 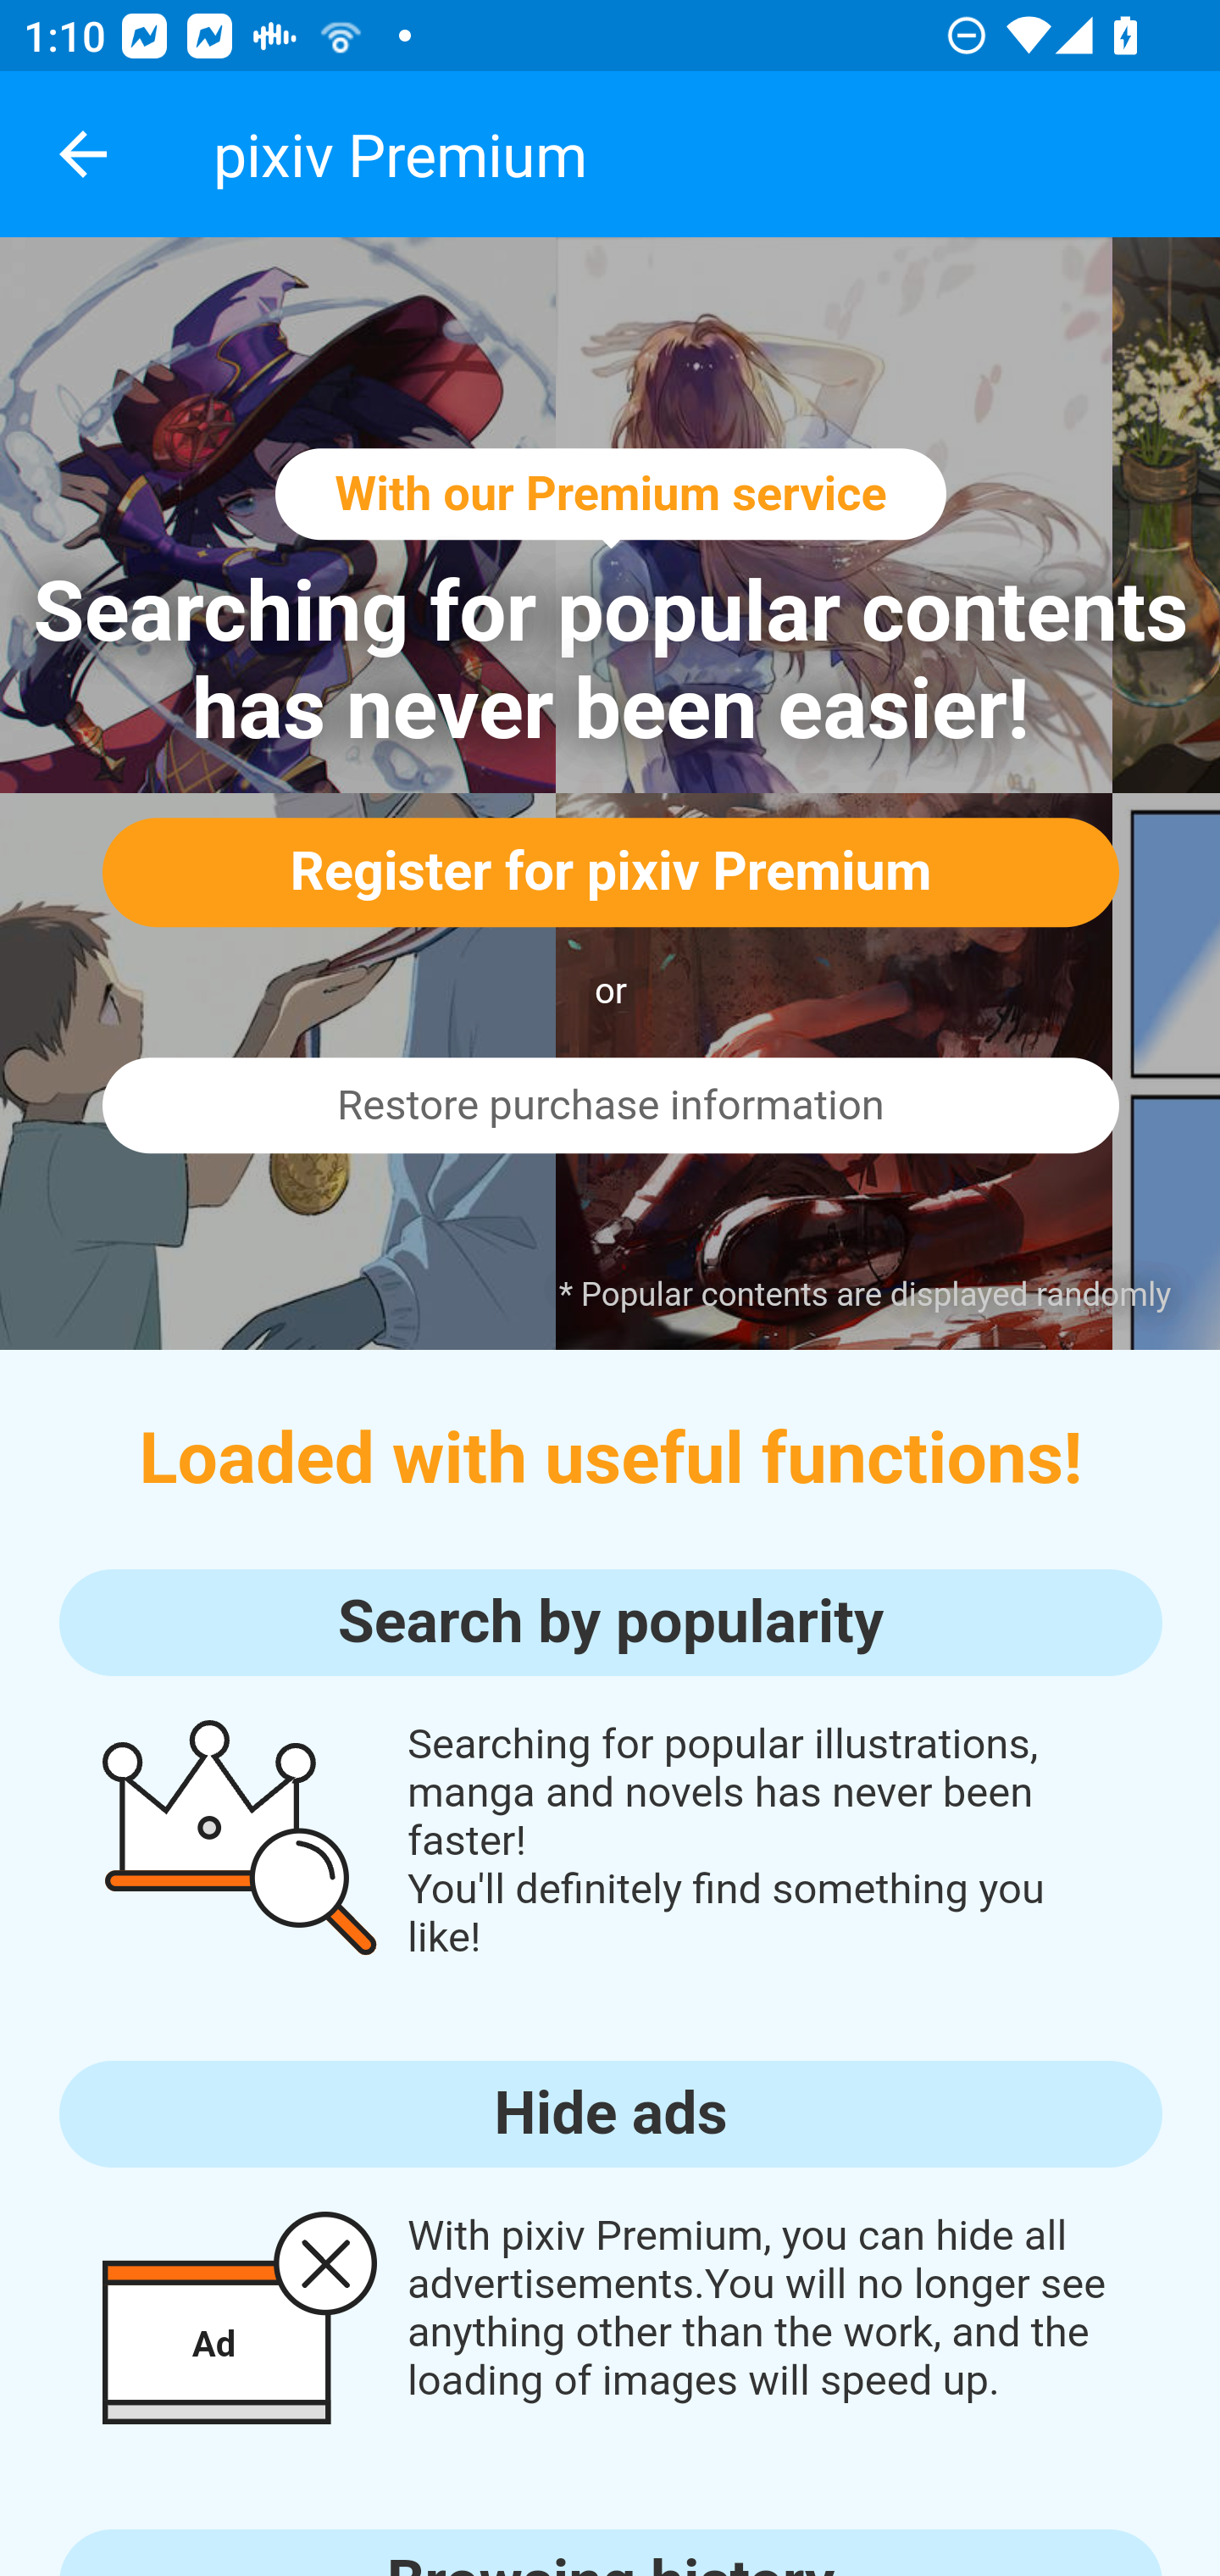 What do you see at coordinates (83, 154) in the screenshot?
I see `Navigate up` at bounding box center [83, 154].